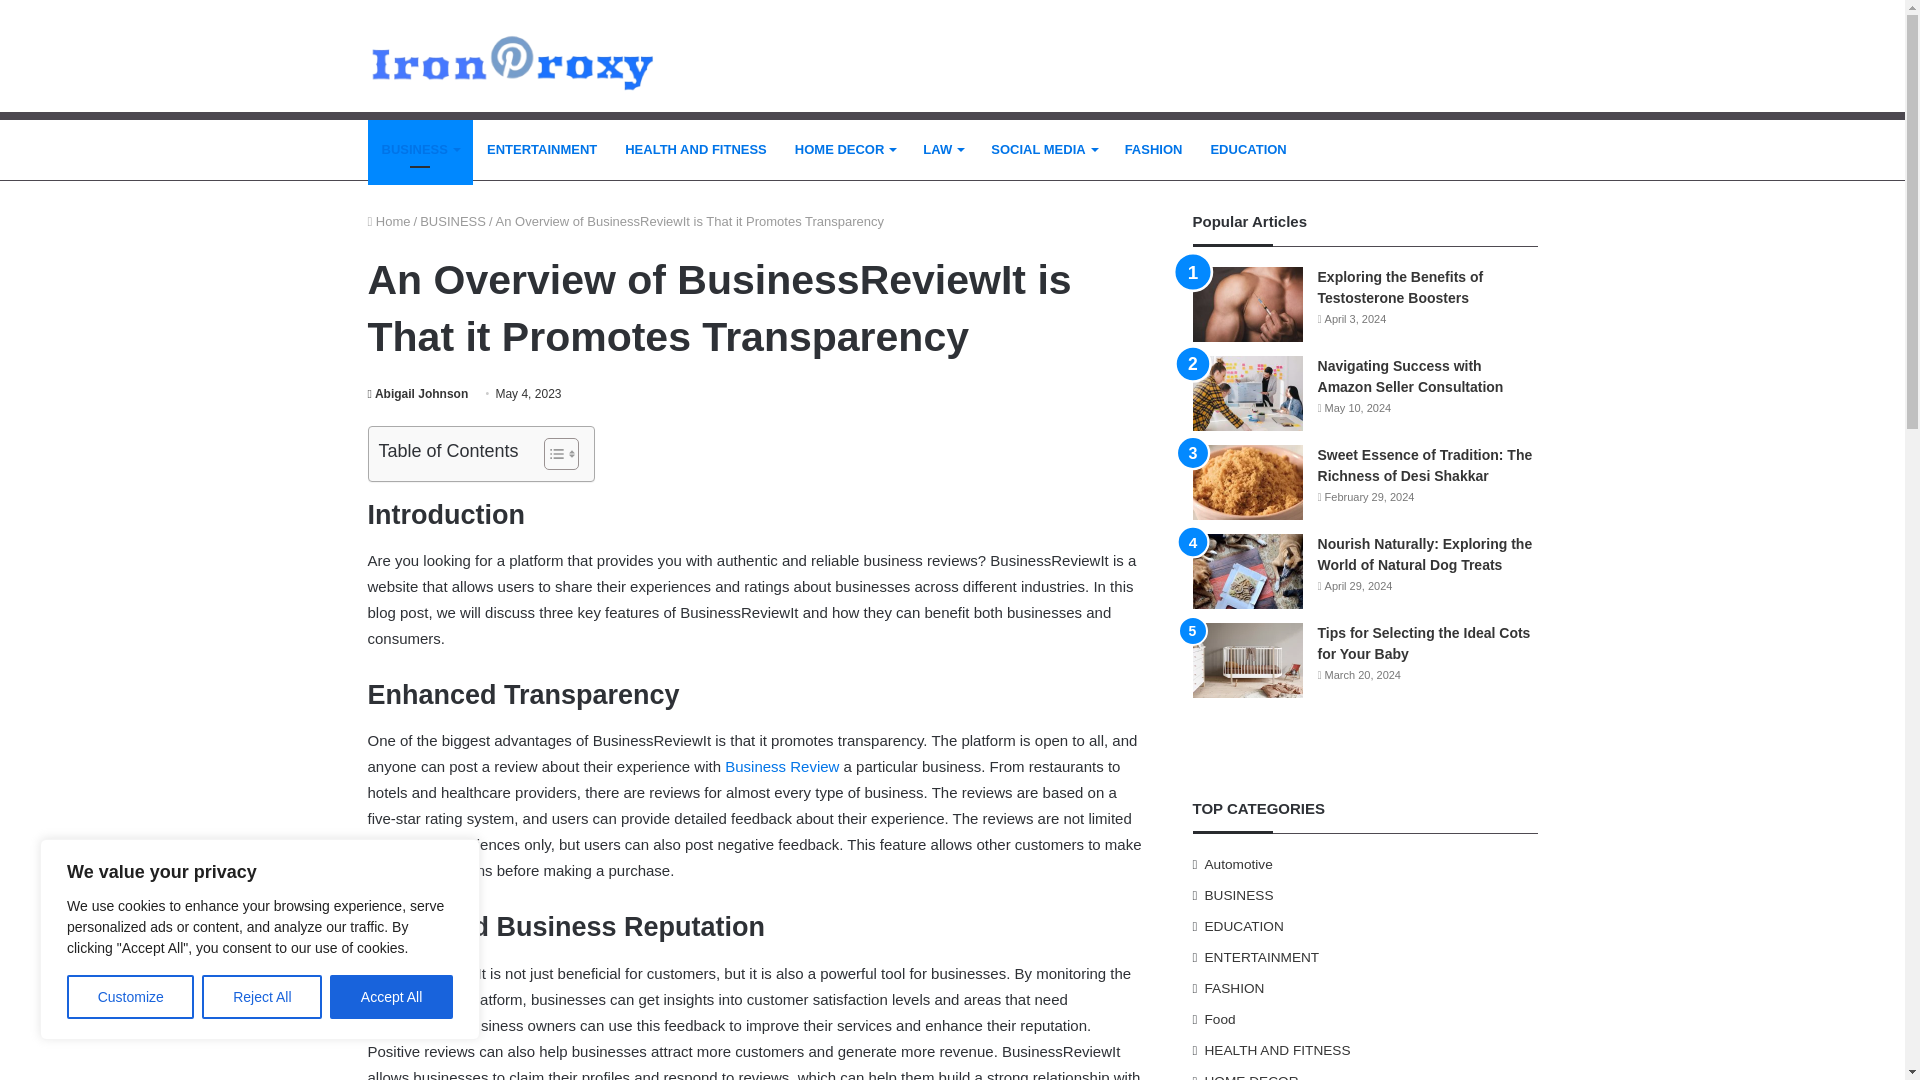 This screenshot has height=1080, width=1920. Describe the element at coordinates (1154, 150) in the screenshot. I see `FASHION` at that location.